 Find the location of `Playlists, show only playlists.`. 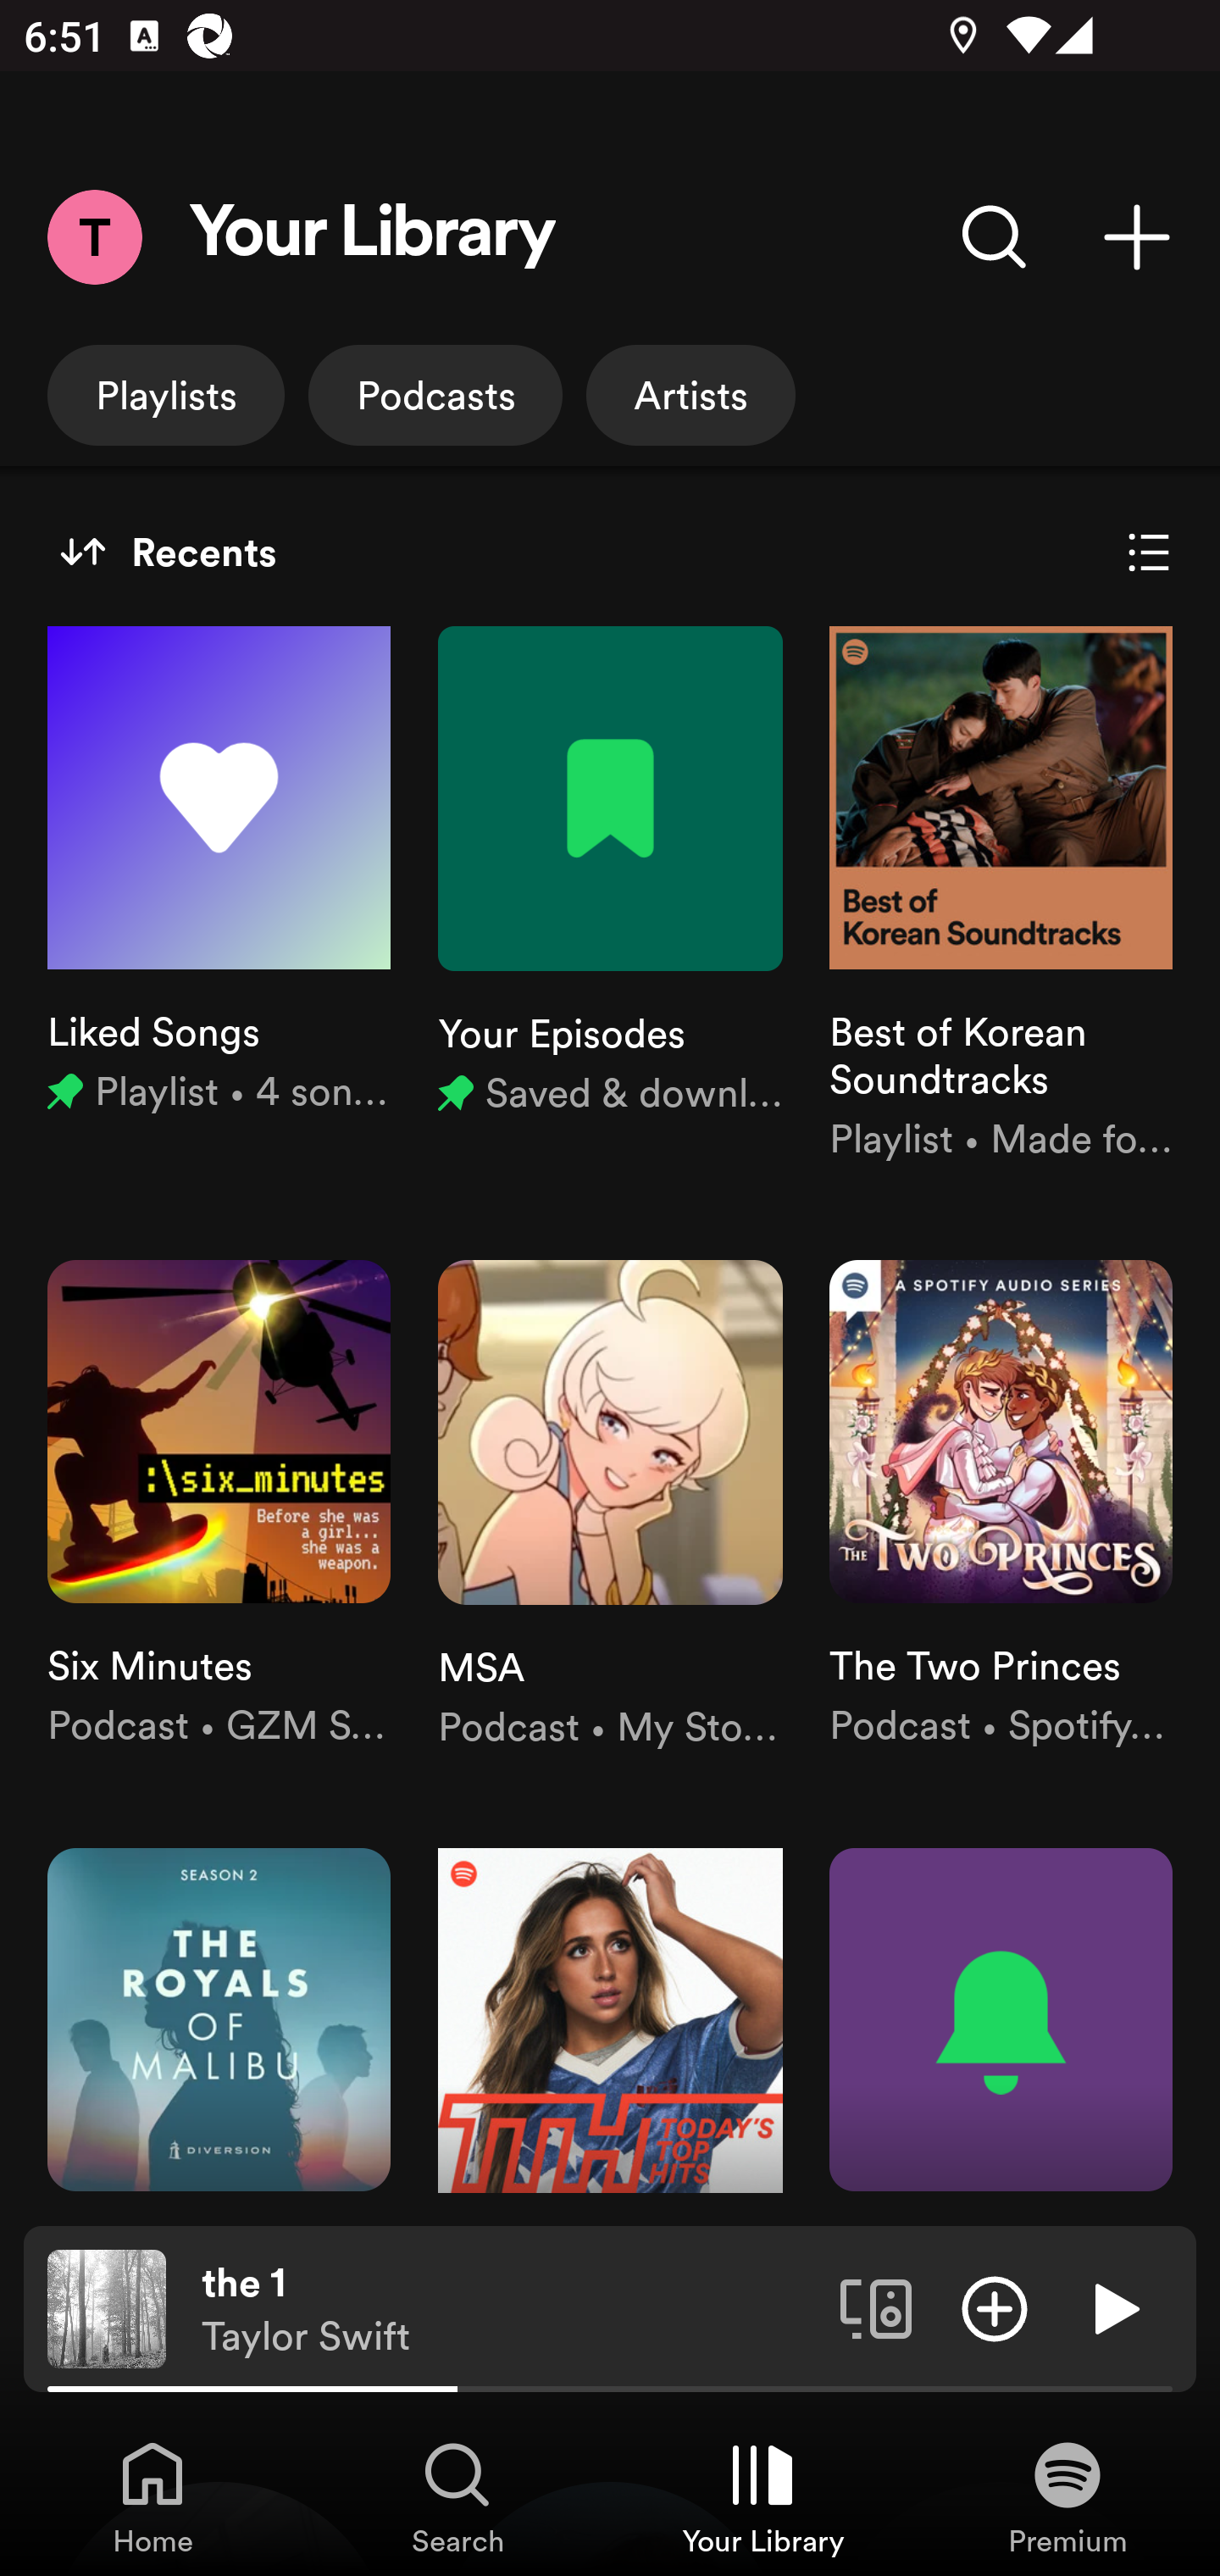

Playlists, show only playlists. is located at coordinates (166, 395).